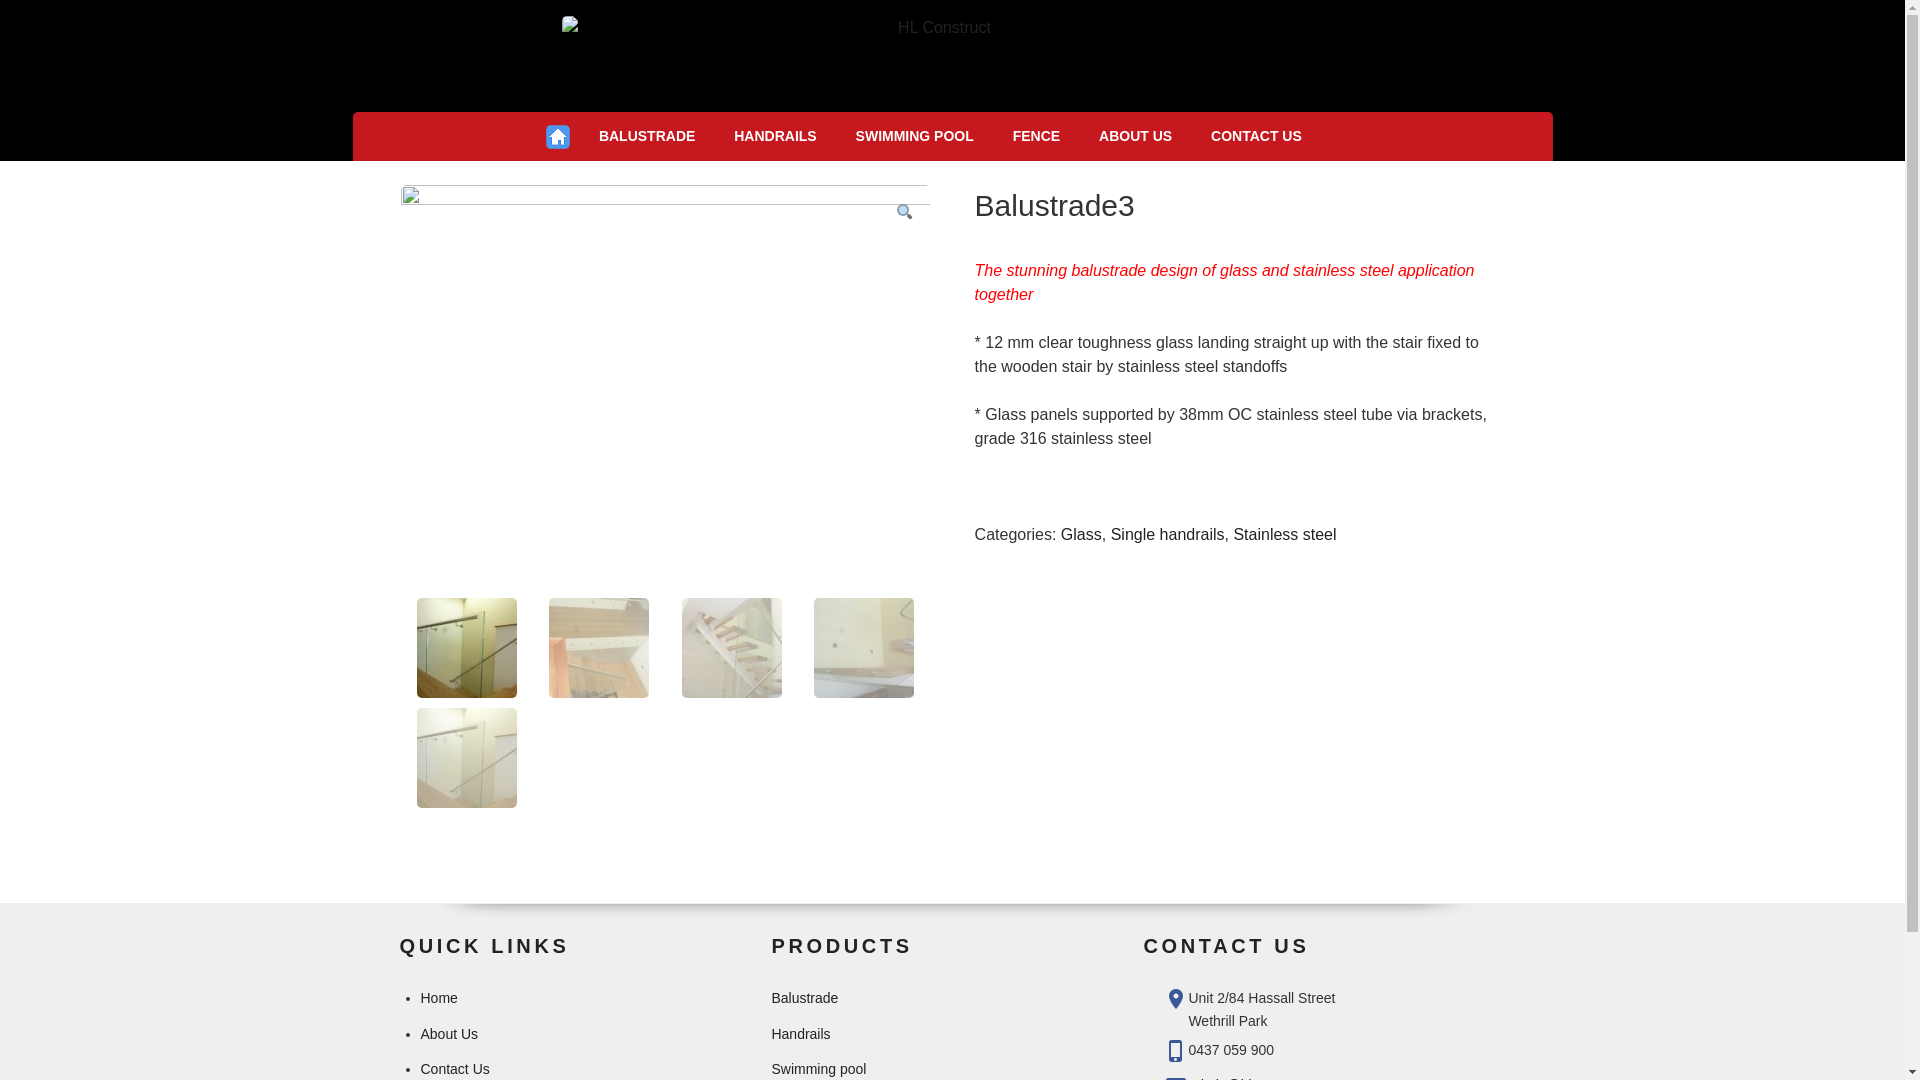 This screenshot has width=1920, height=1080. I want to click on Balustrade3-5, so click(1195, 384).